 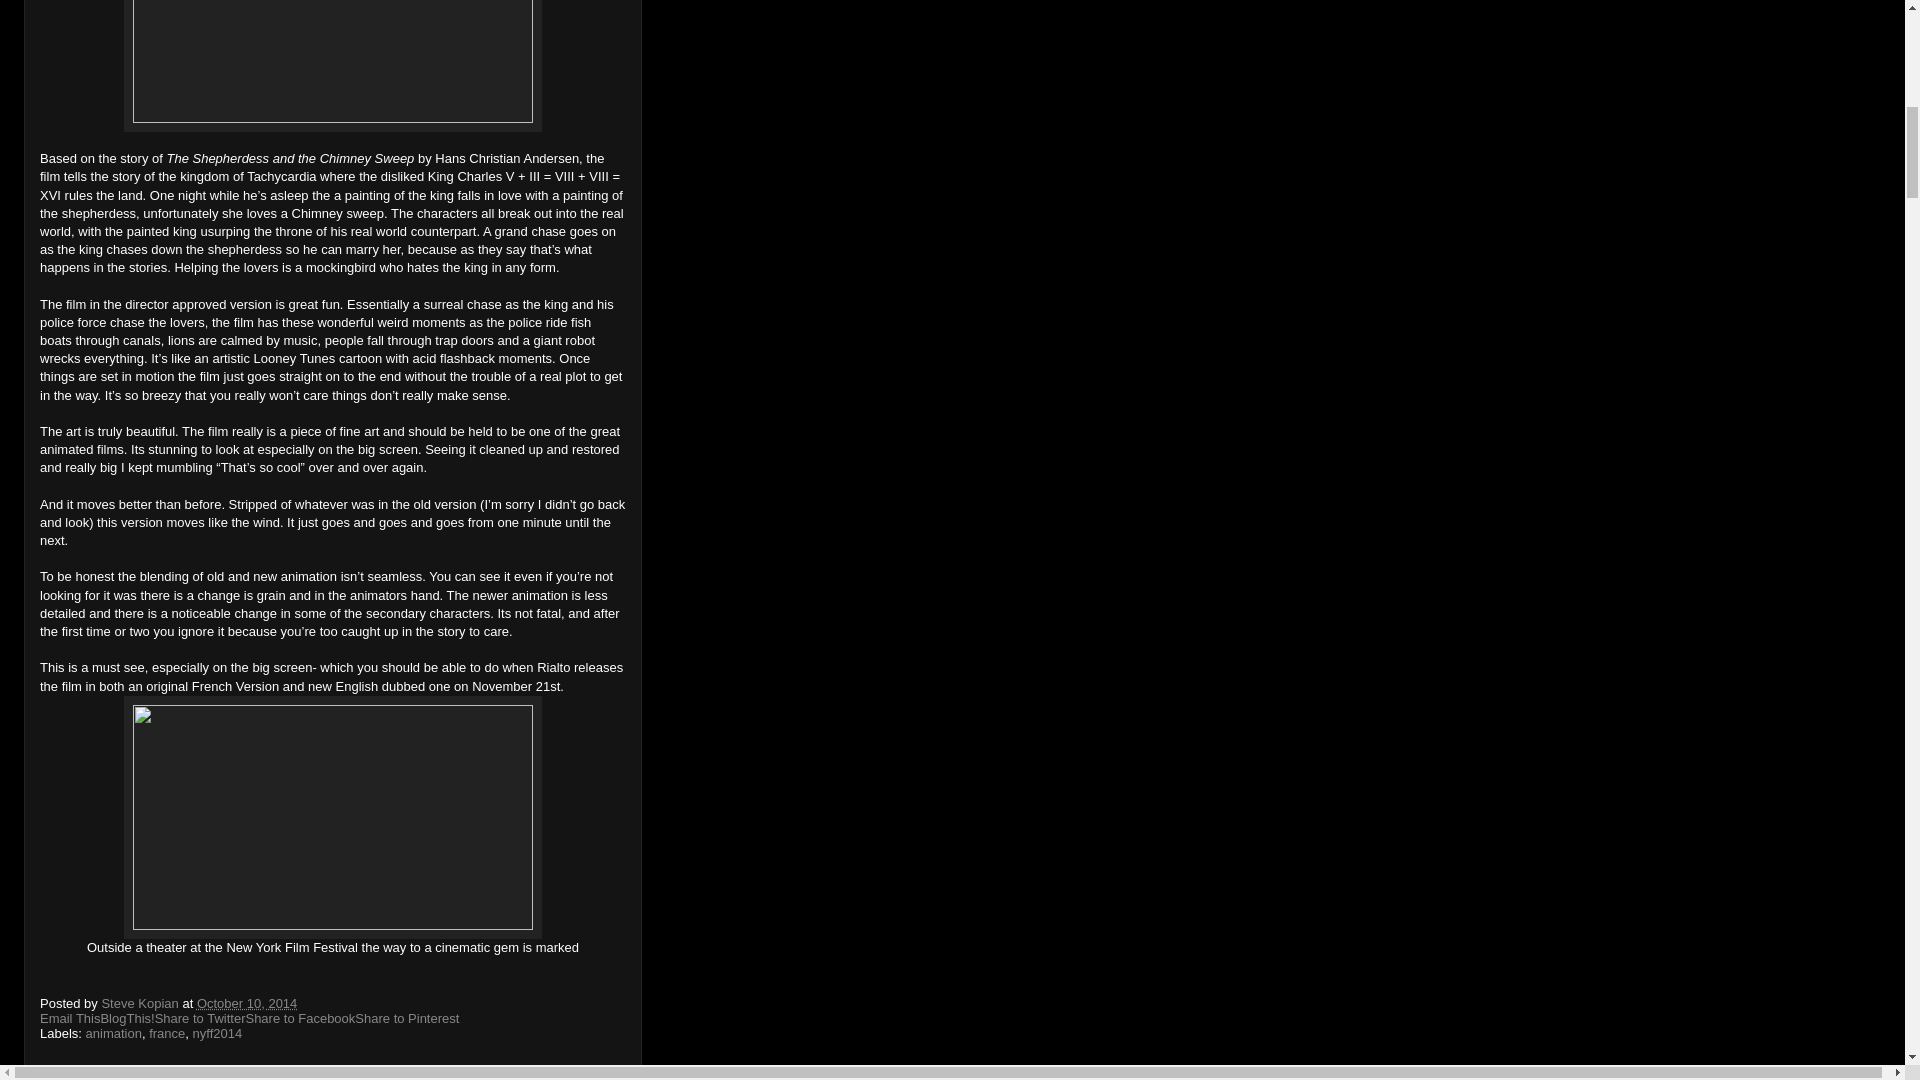 I want to click on nyff2014, so click(x=218, y=1034).